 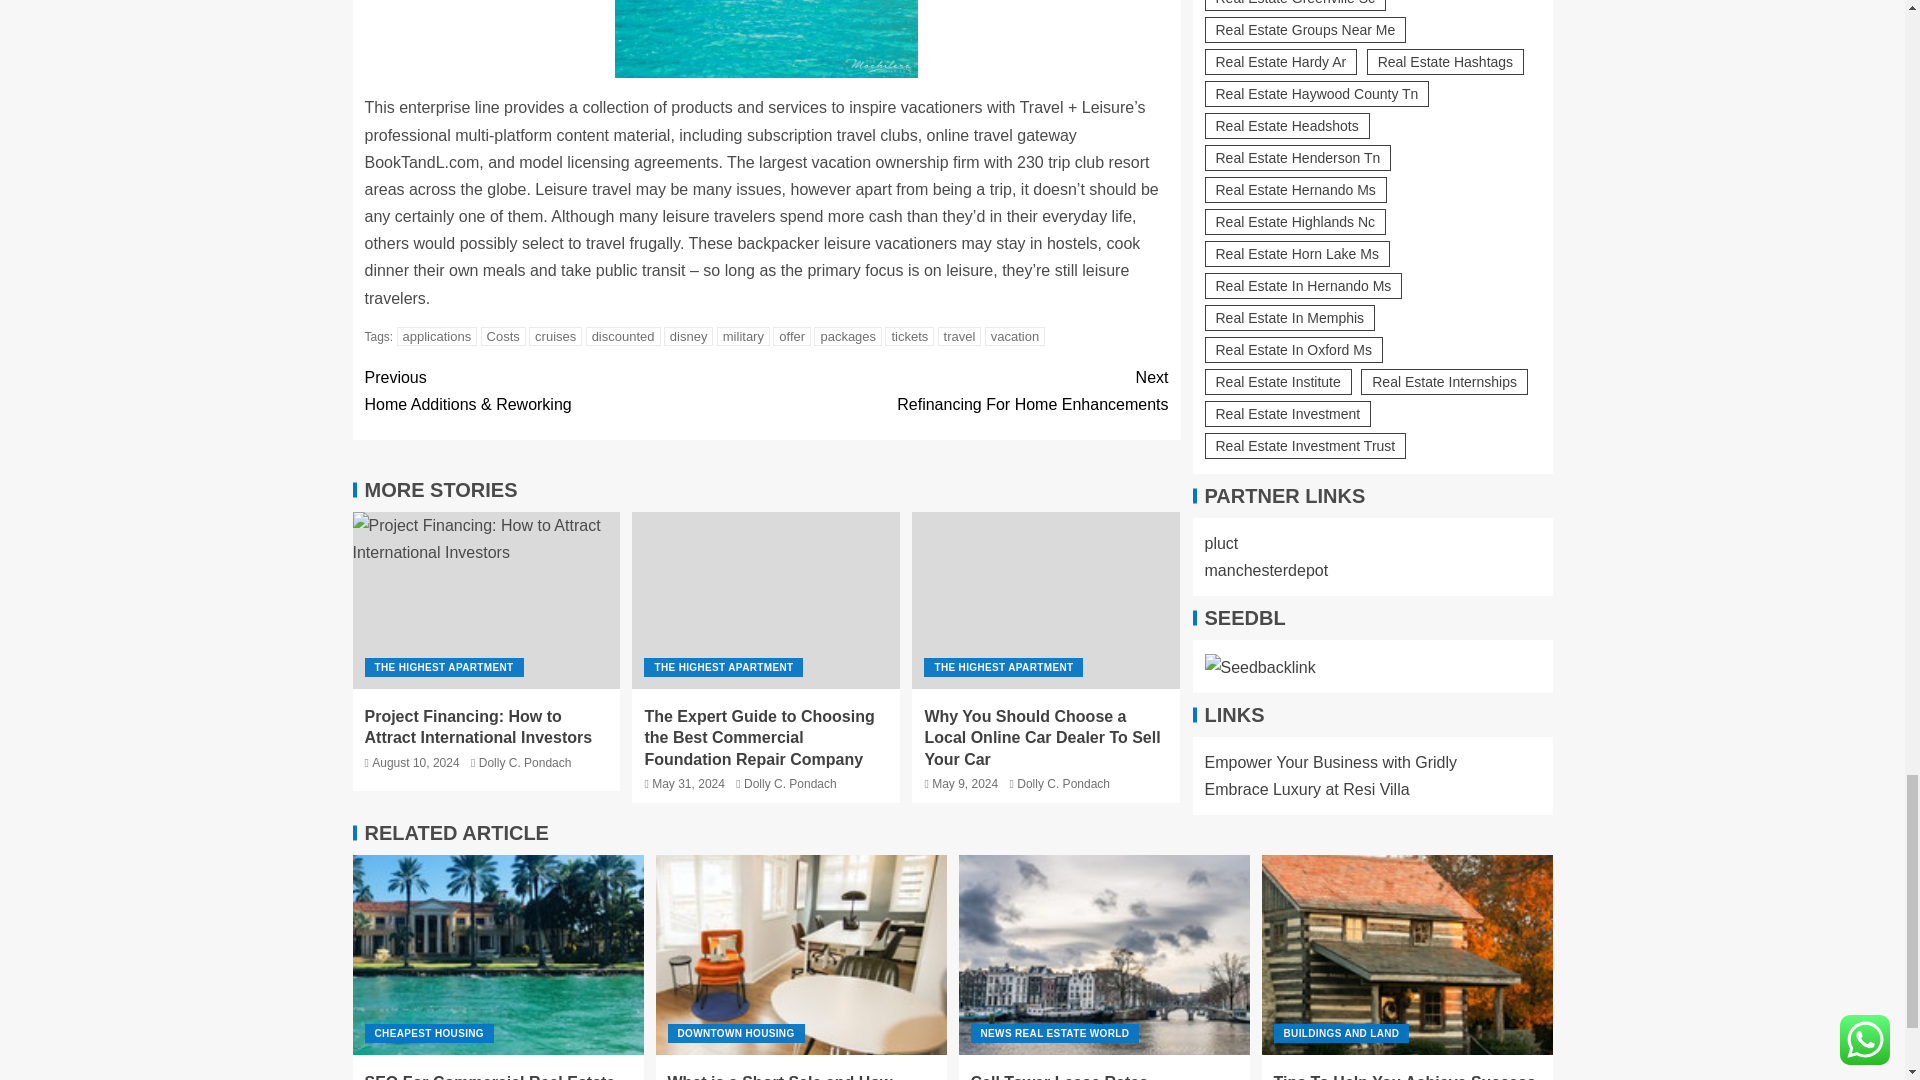 What do you see at coordinates (792, 336) in the screenshot?
I see `offer` at bounding box center [792, 336].